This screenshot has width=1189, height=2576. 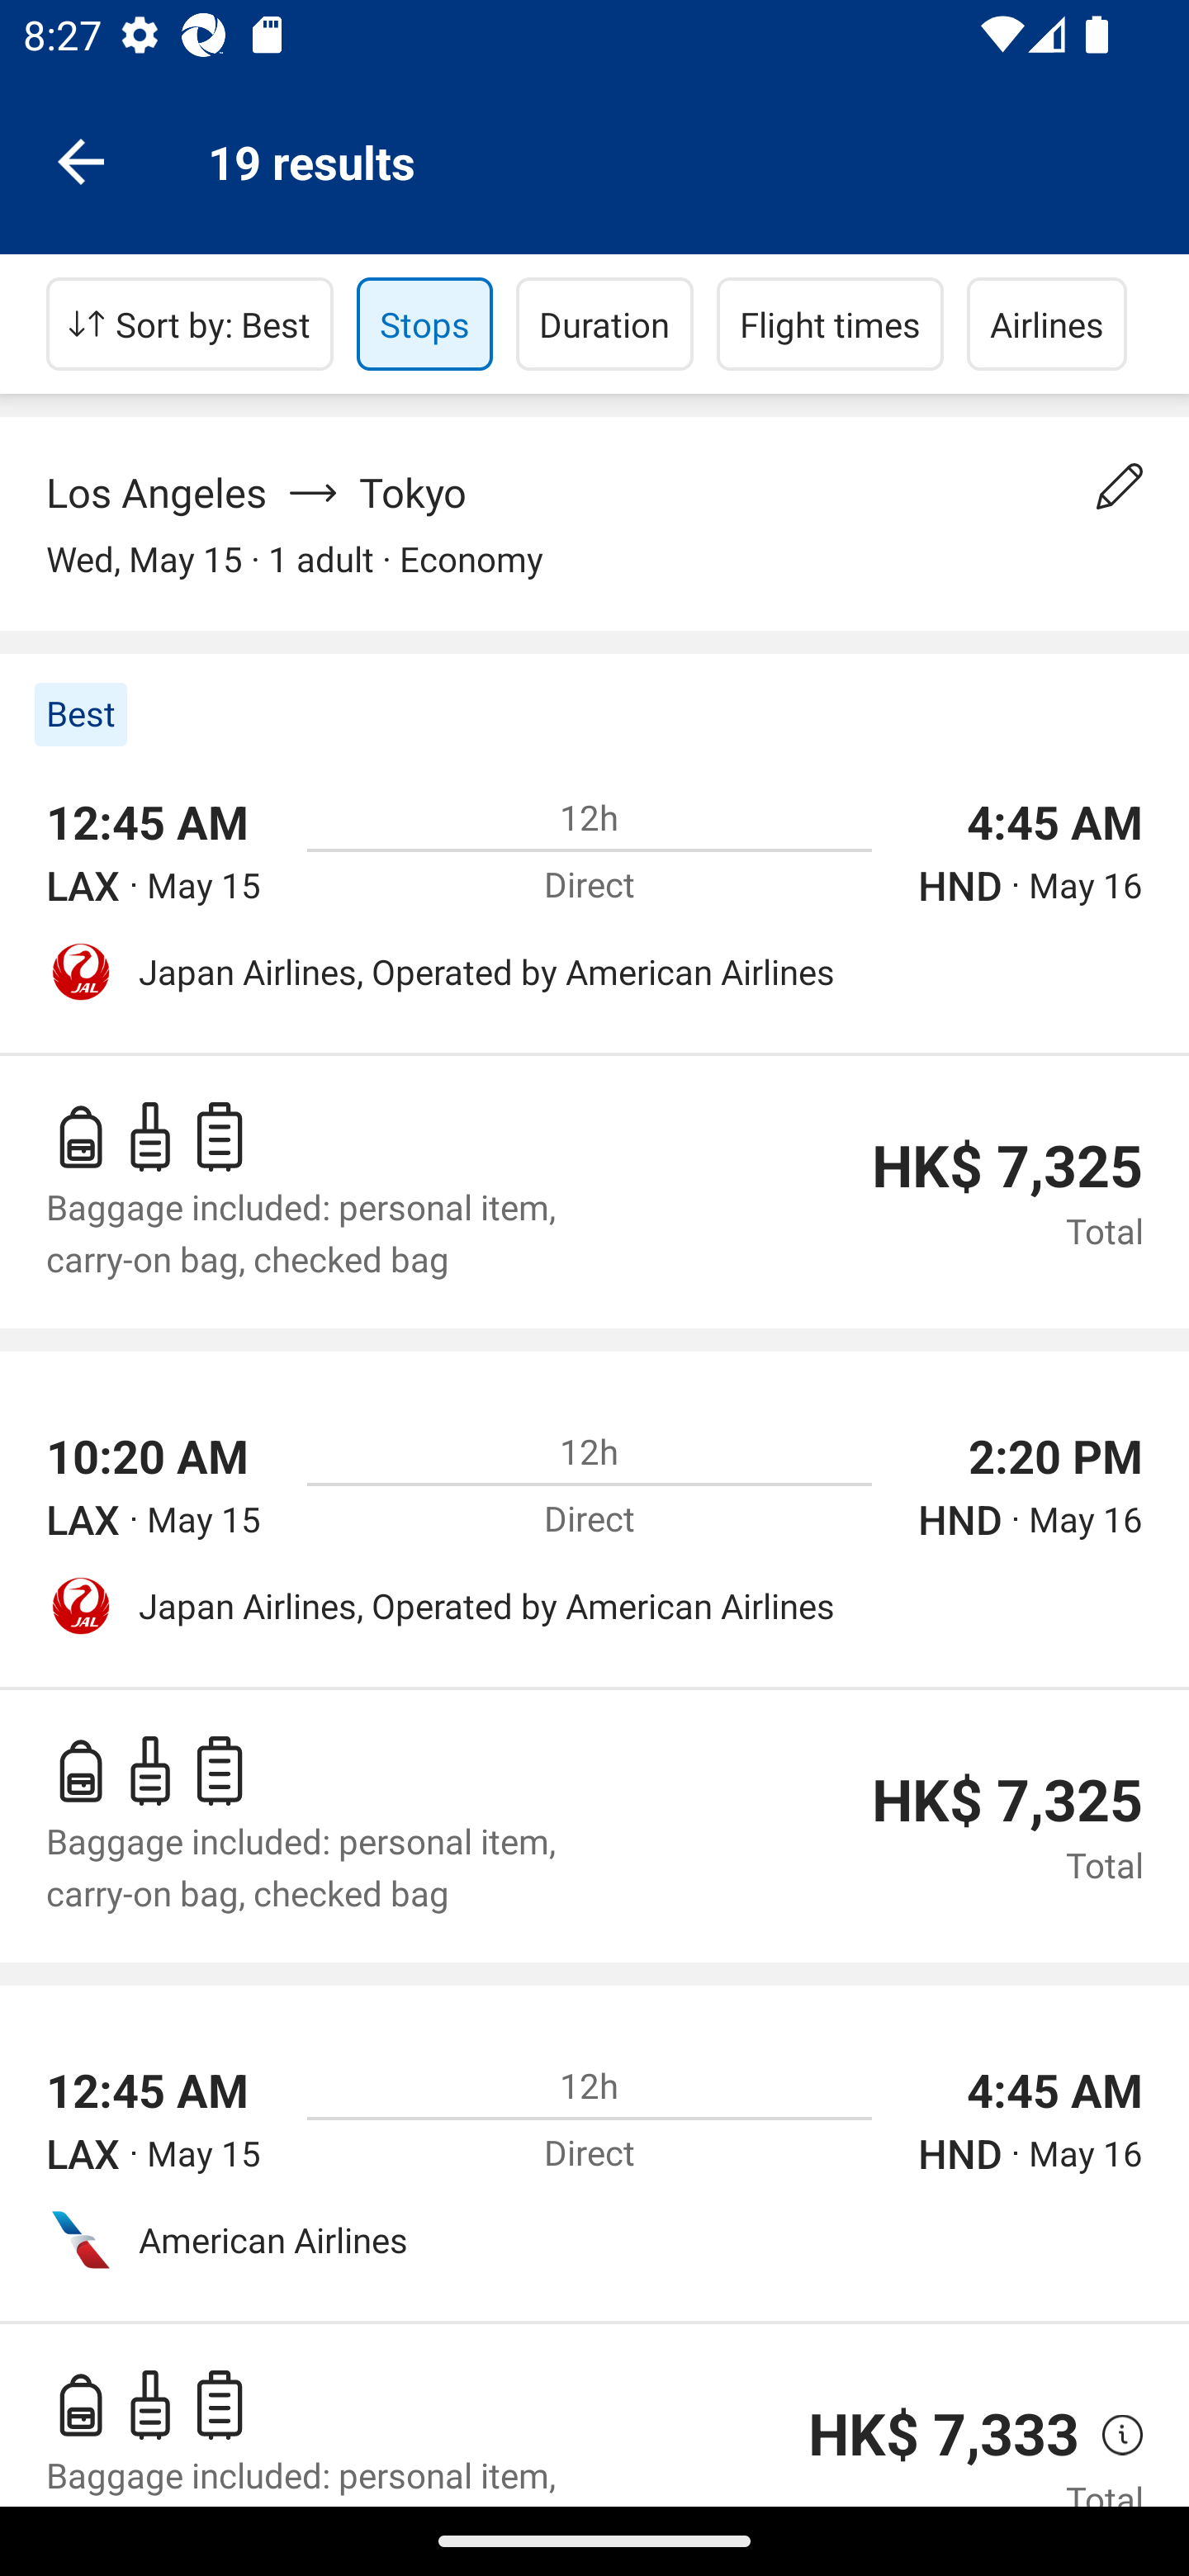 I want to click on Flight times, so click(x=831, y=324).